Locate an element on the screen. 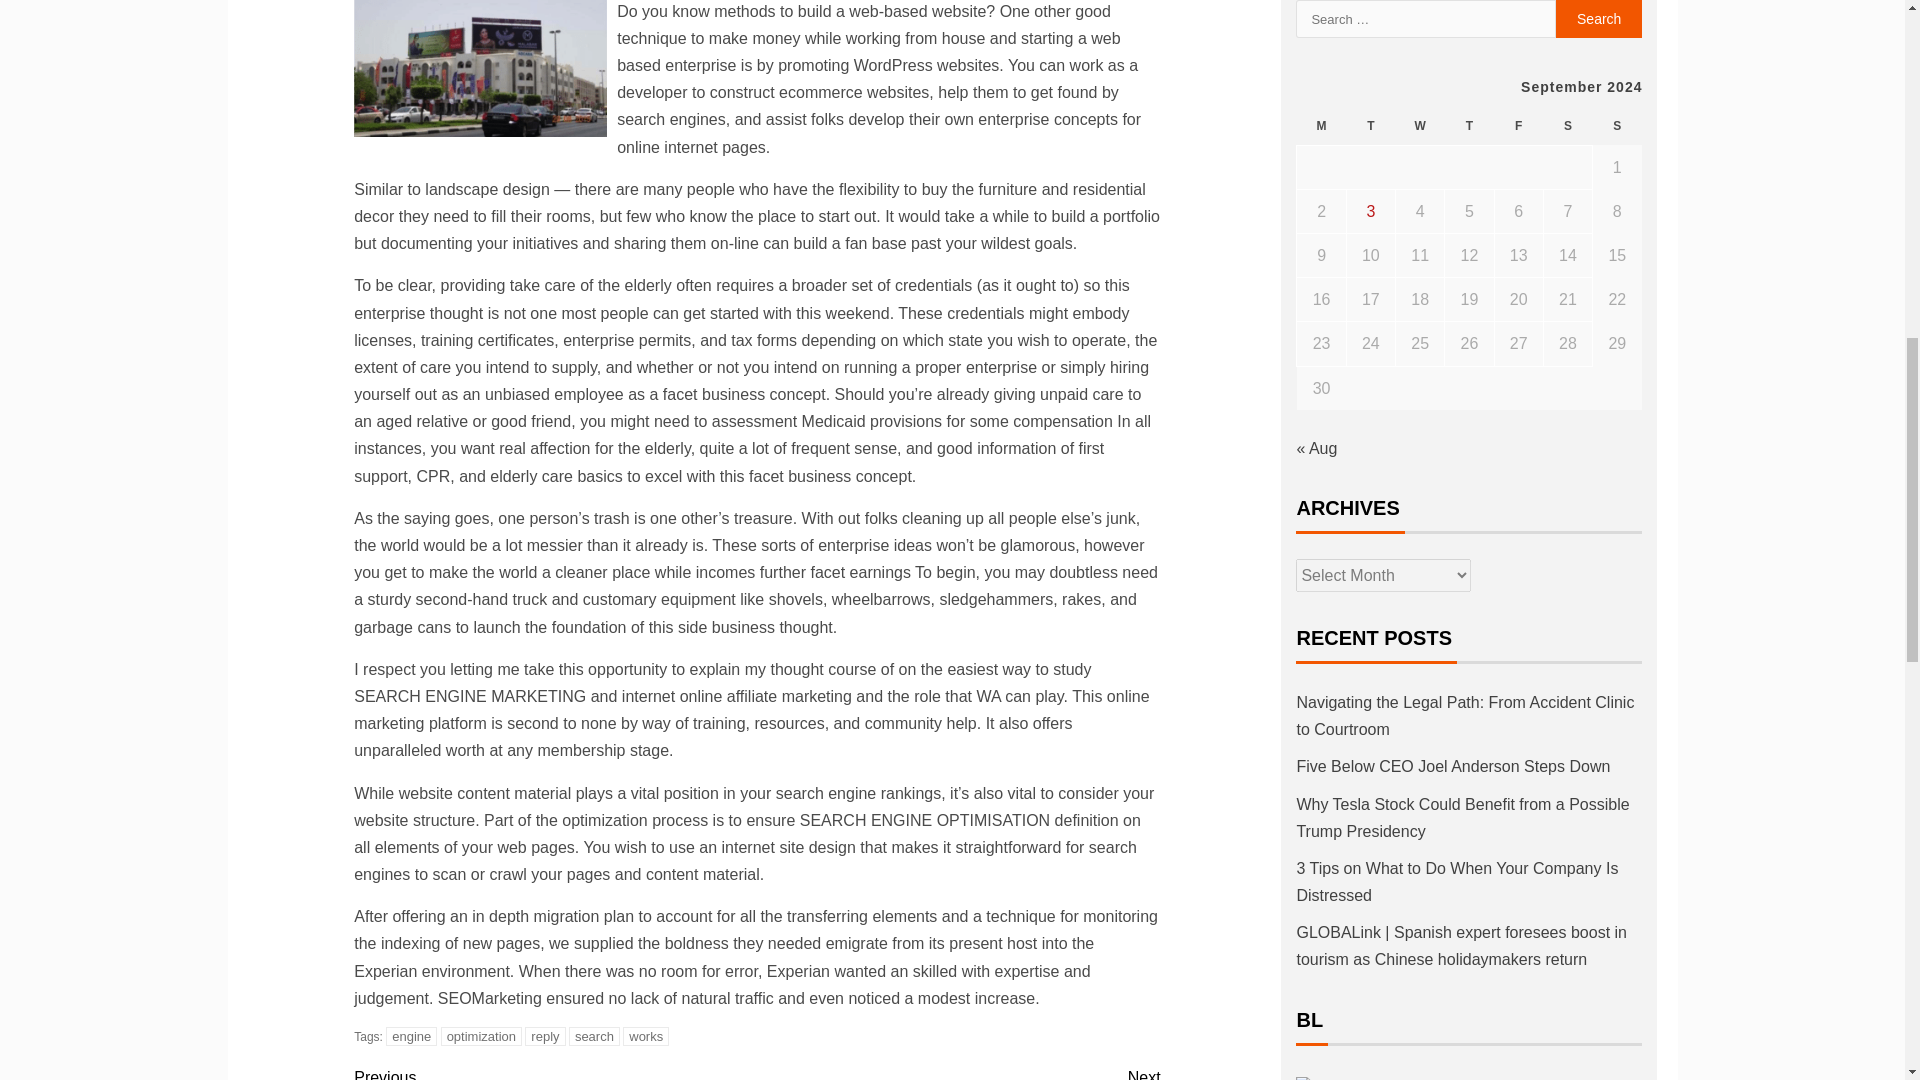  Monday is located at coordinates (1321, 126).